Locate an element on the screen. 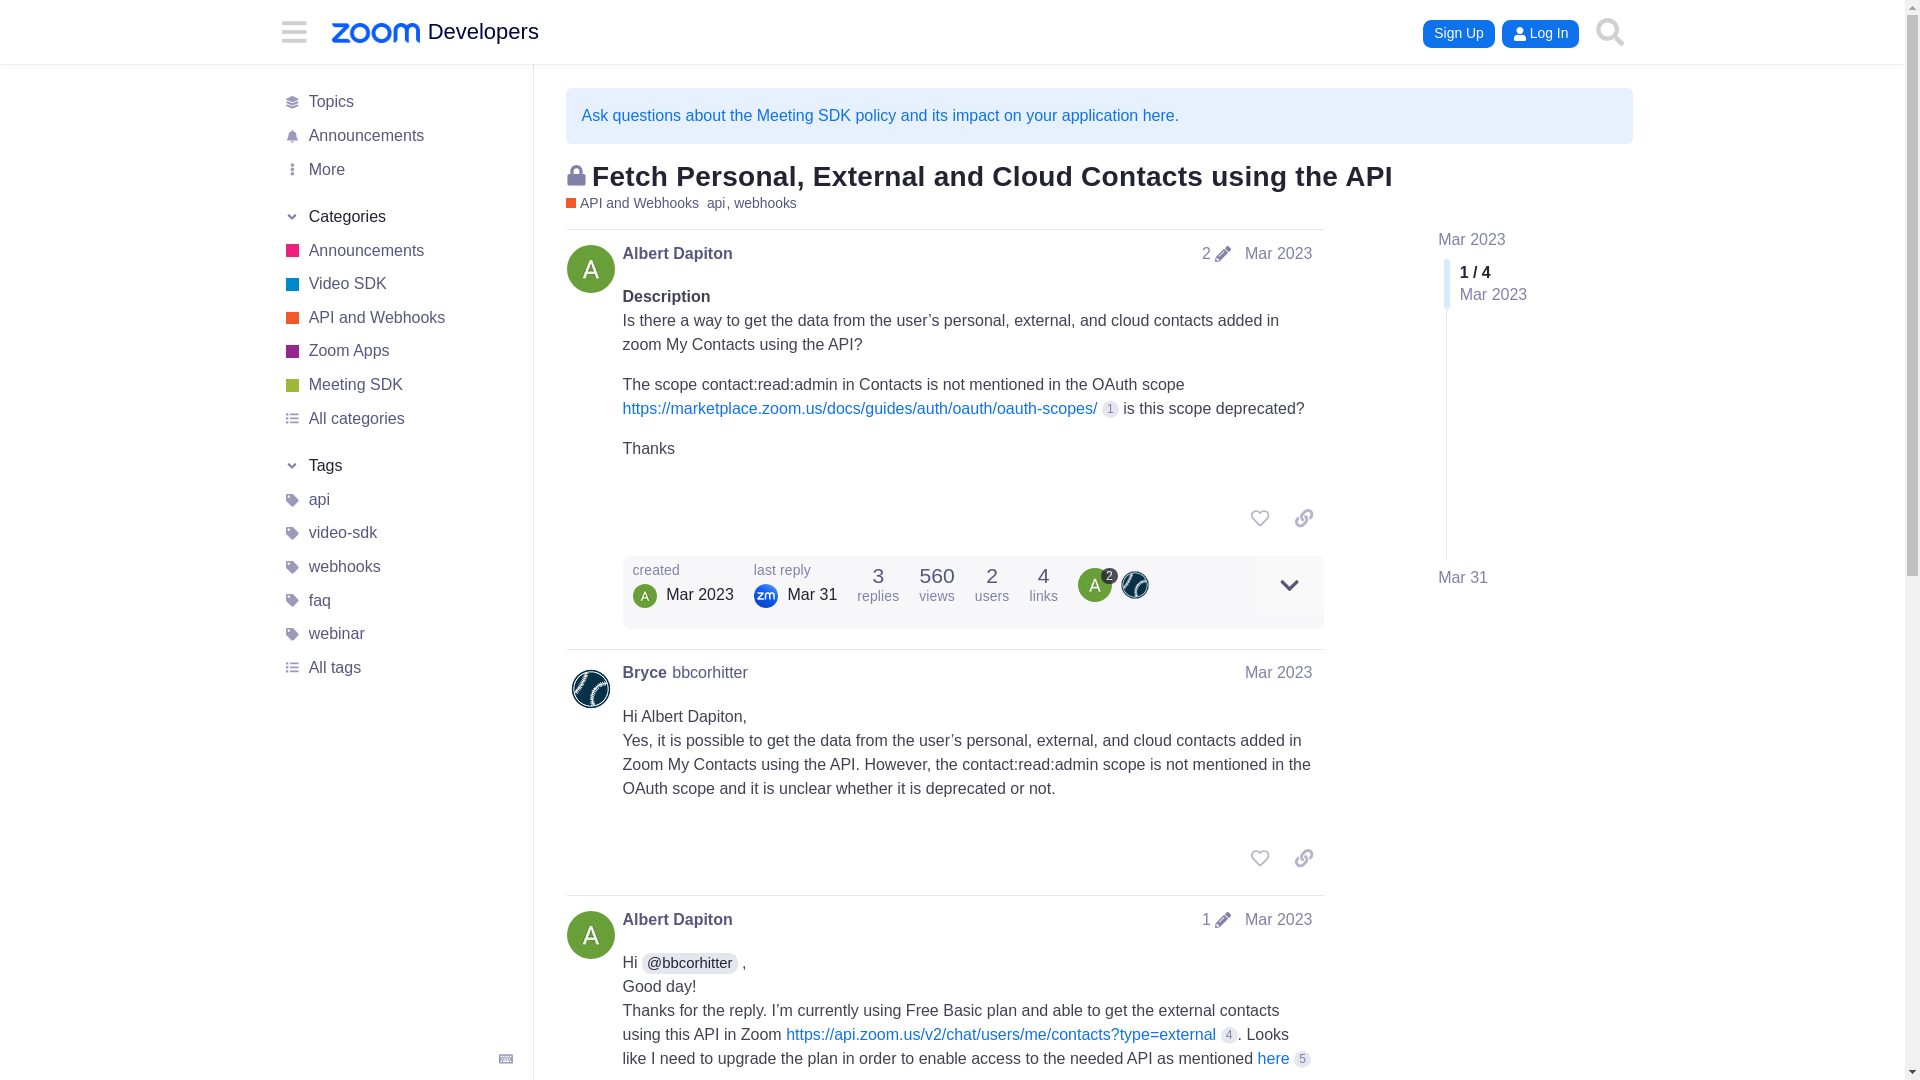 The height and width of the screenshot is (1080, 1920). Sidebar is located at coordinates (293, 30).